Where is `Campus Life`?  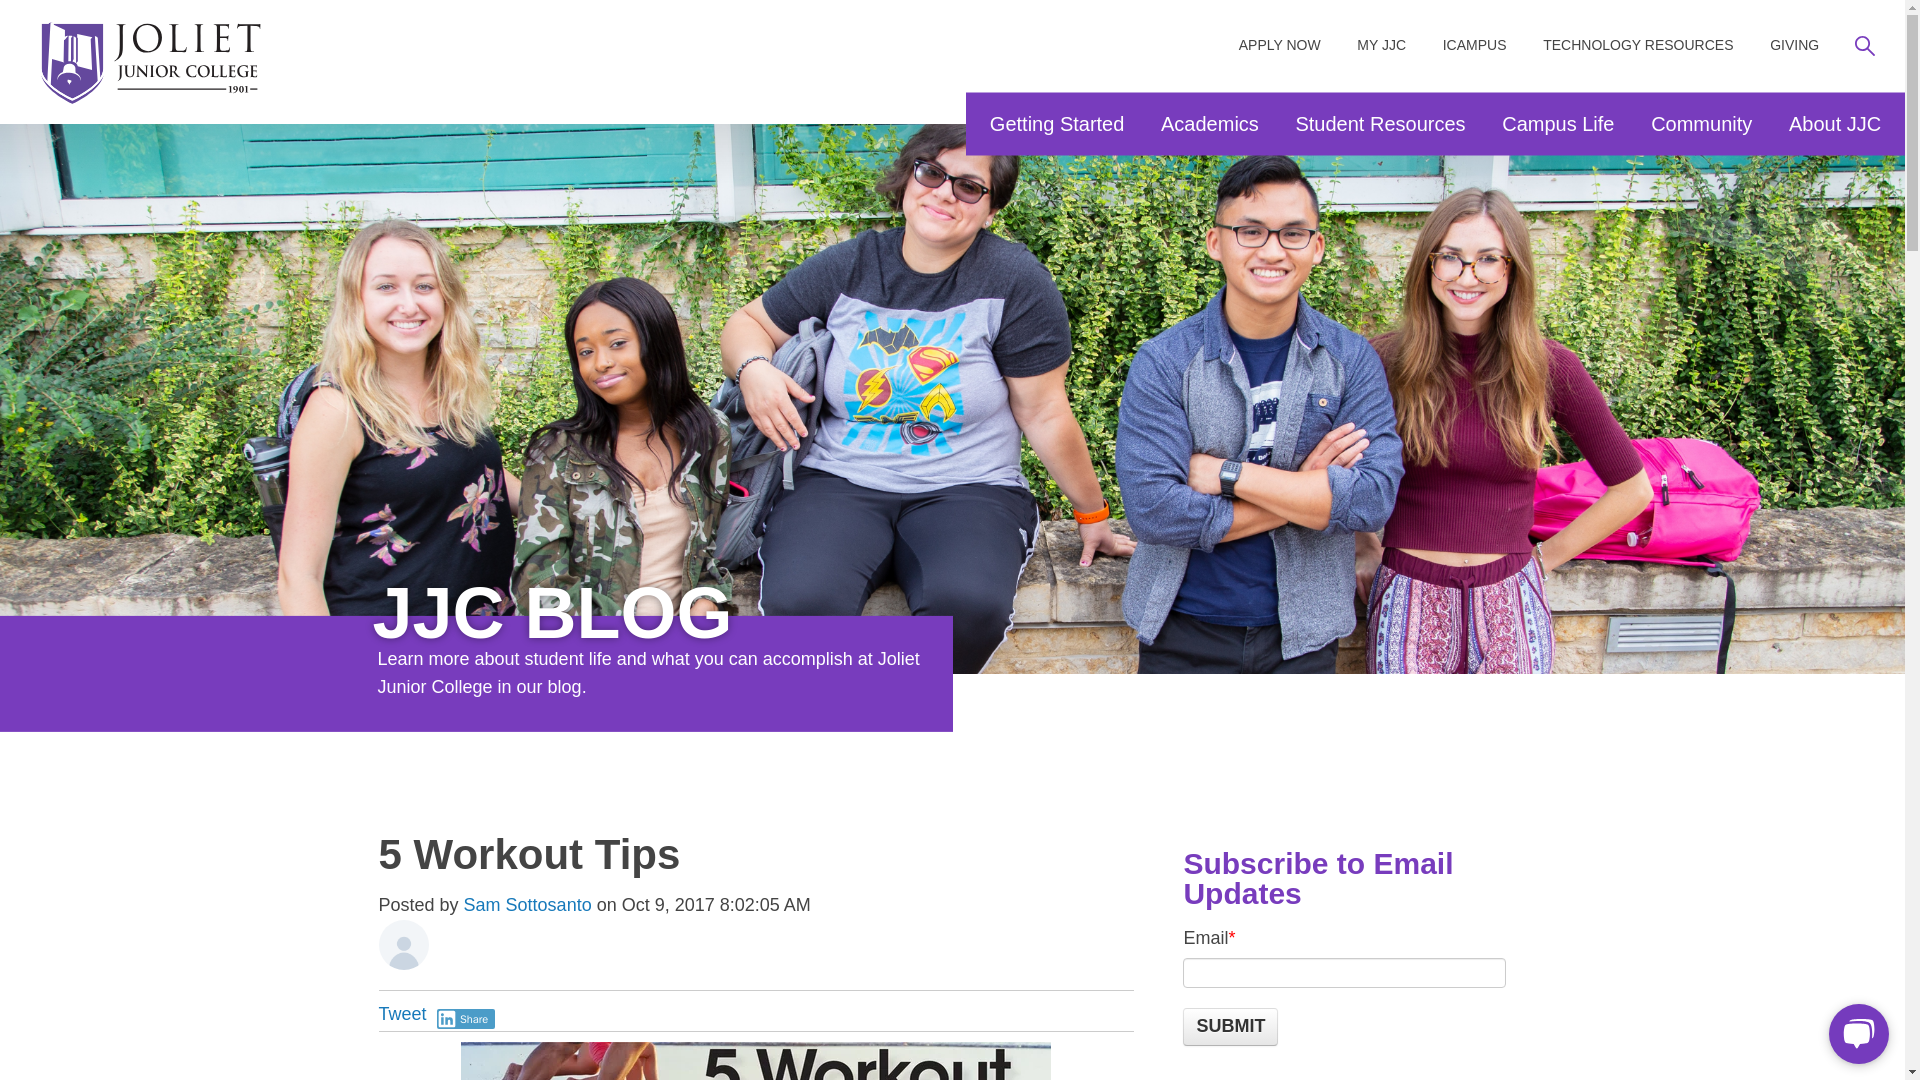 Campus Life is located at coordinates (1558, 123).